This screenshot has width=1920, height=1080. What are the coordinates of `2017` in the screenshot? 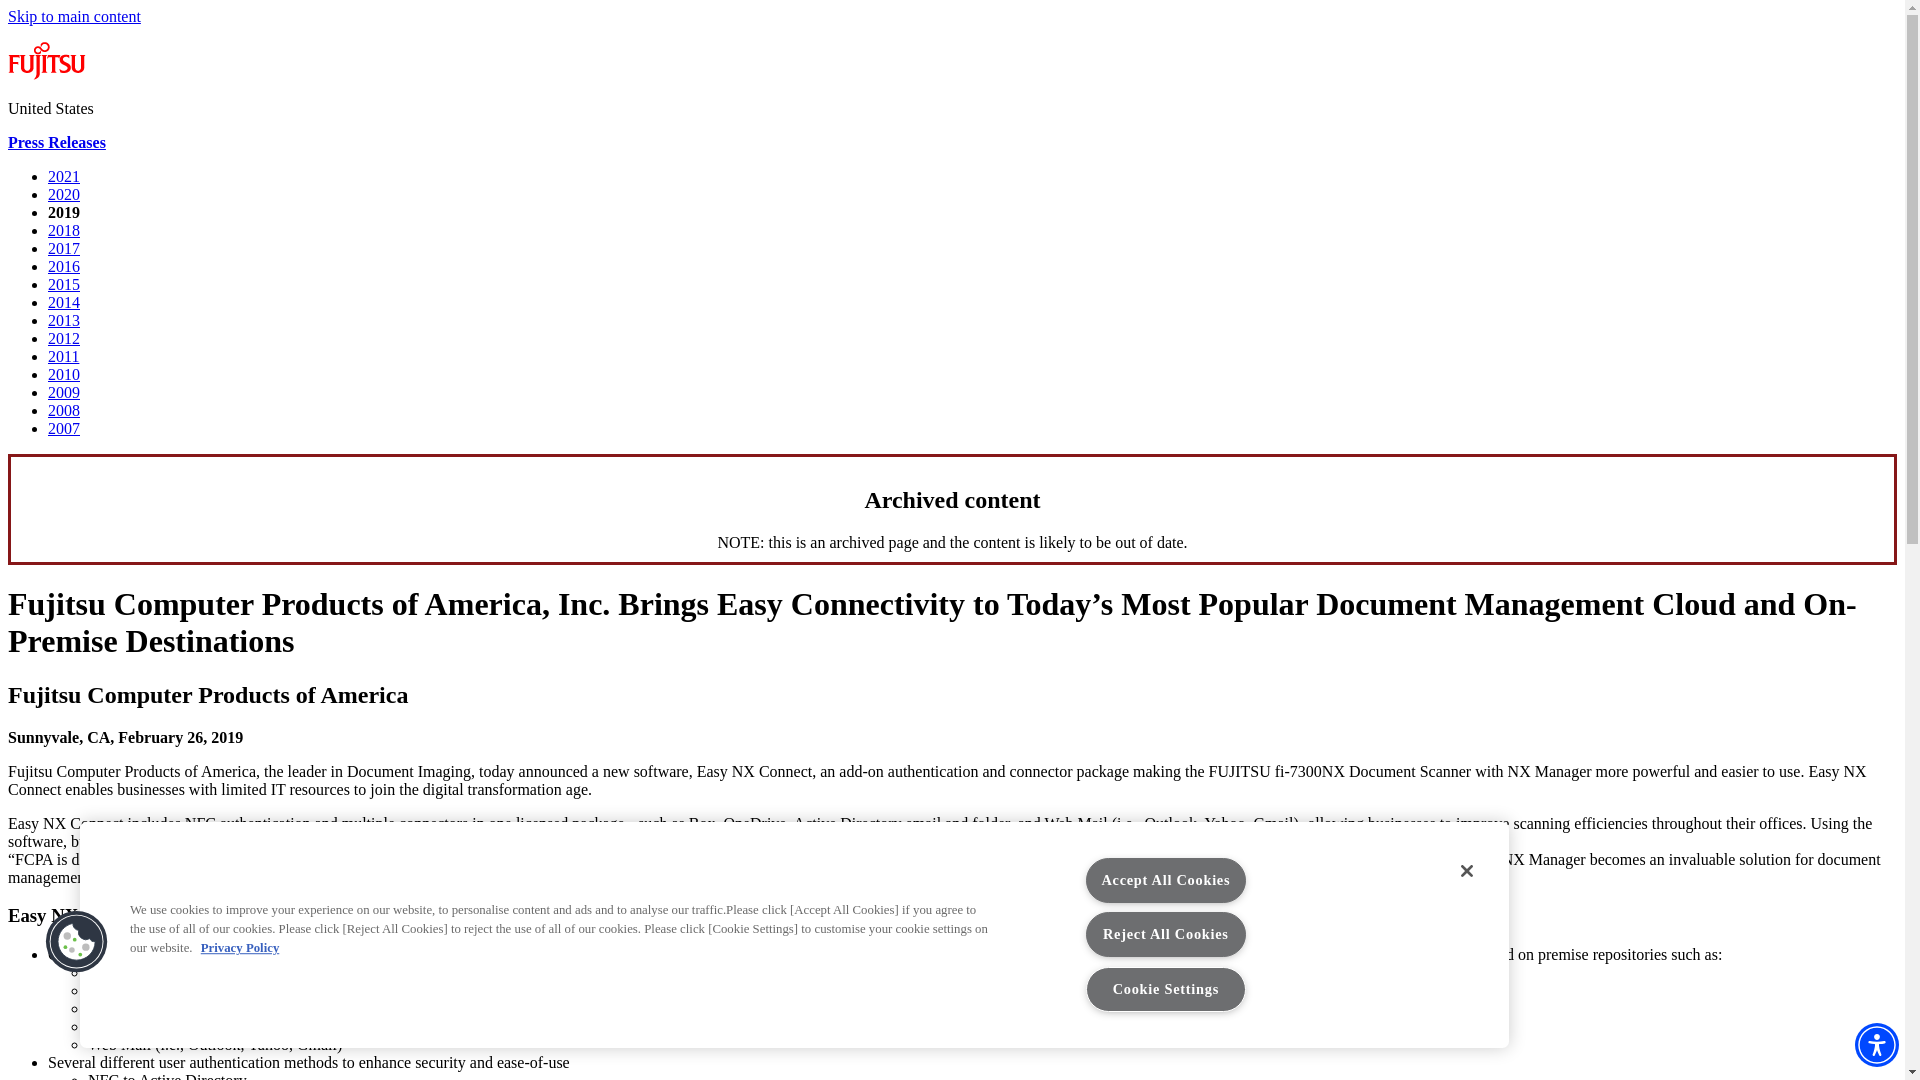 It's located at (64, 248).